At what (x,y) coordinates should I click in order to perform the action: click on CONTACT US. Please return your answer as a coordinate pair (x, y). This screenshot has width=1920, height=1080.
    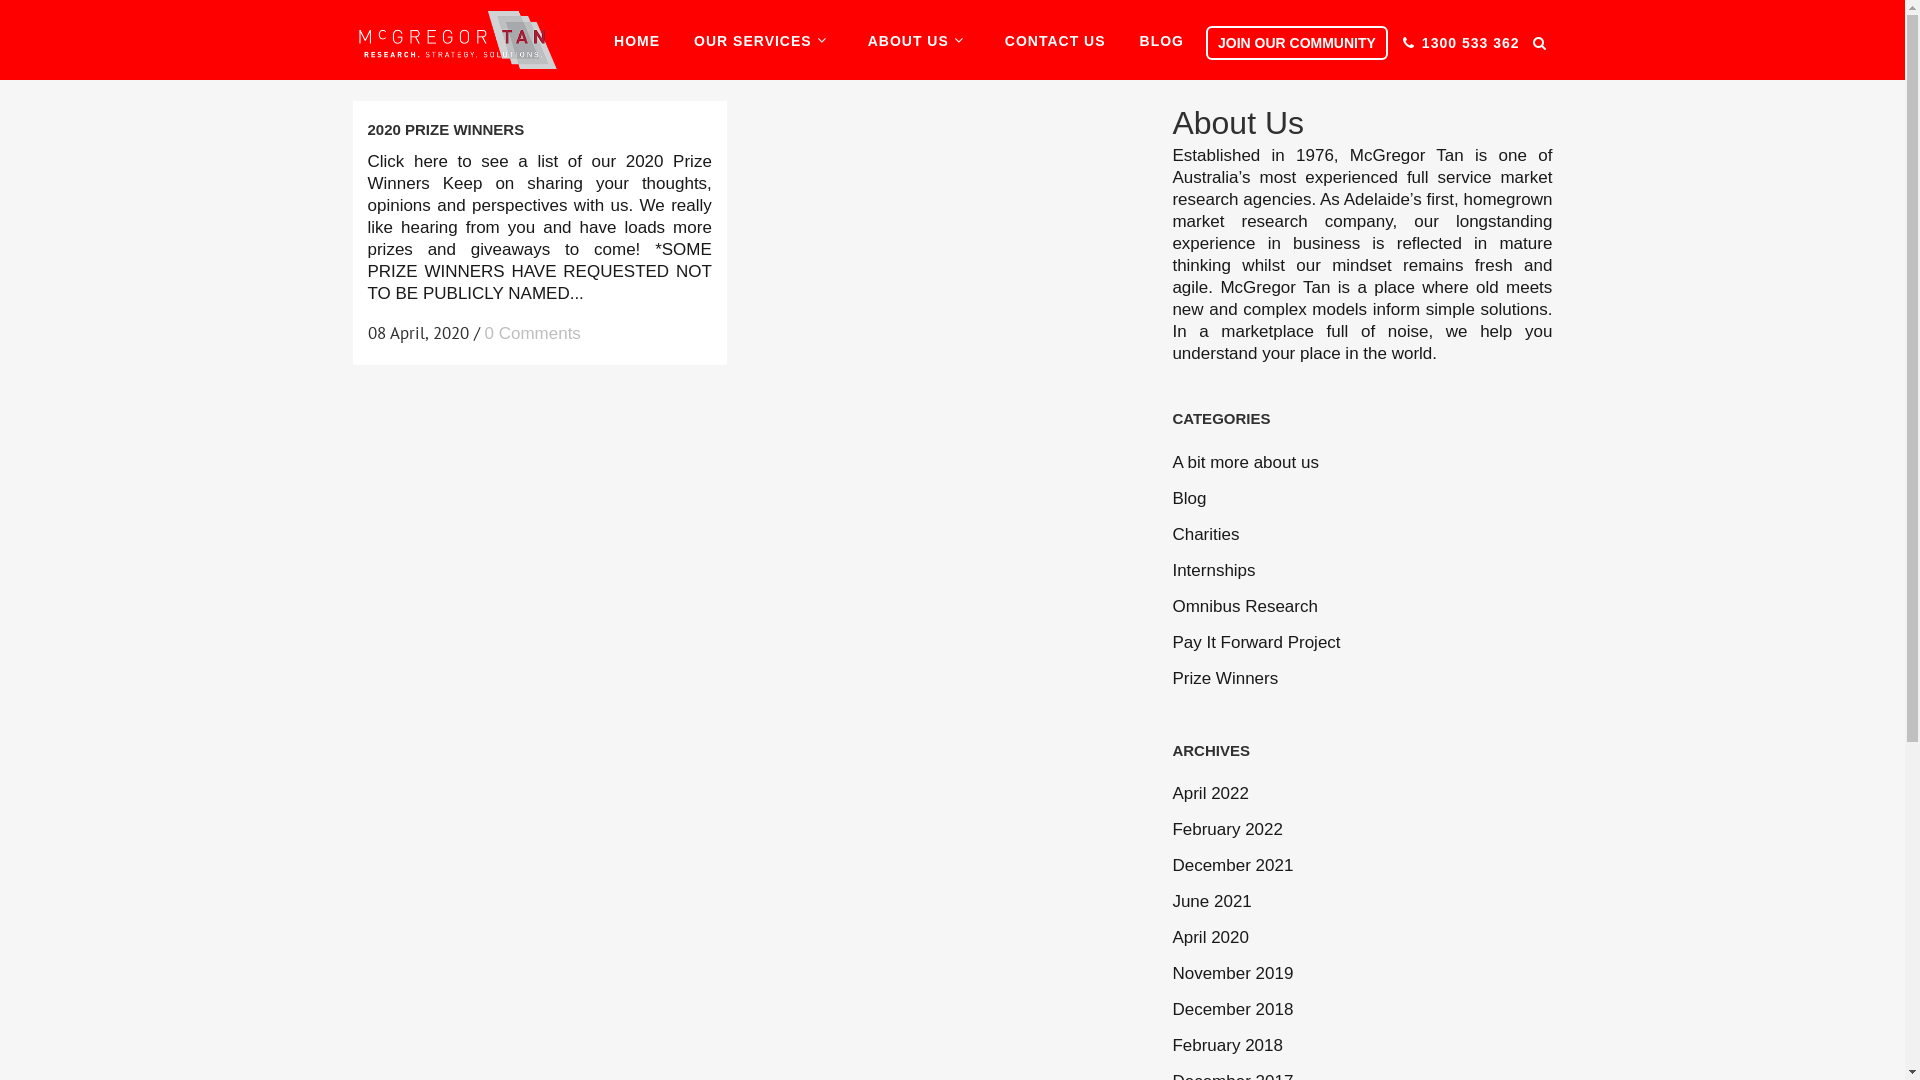
    Looking at the image, I should click on (1055, 41).